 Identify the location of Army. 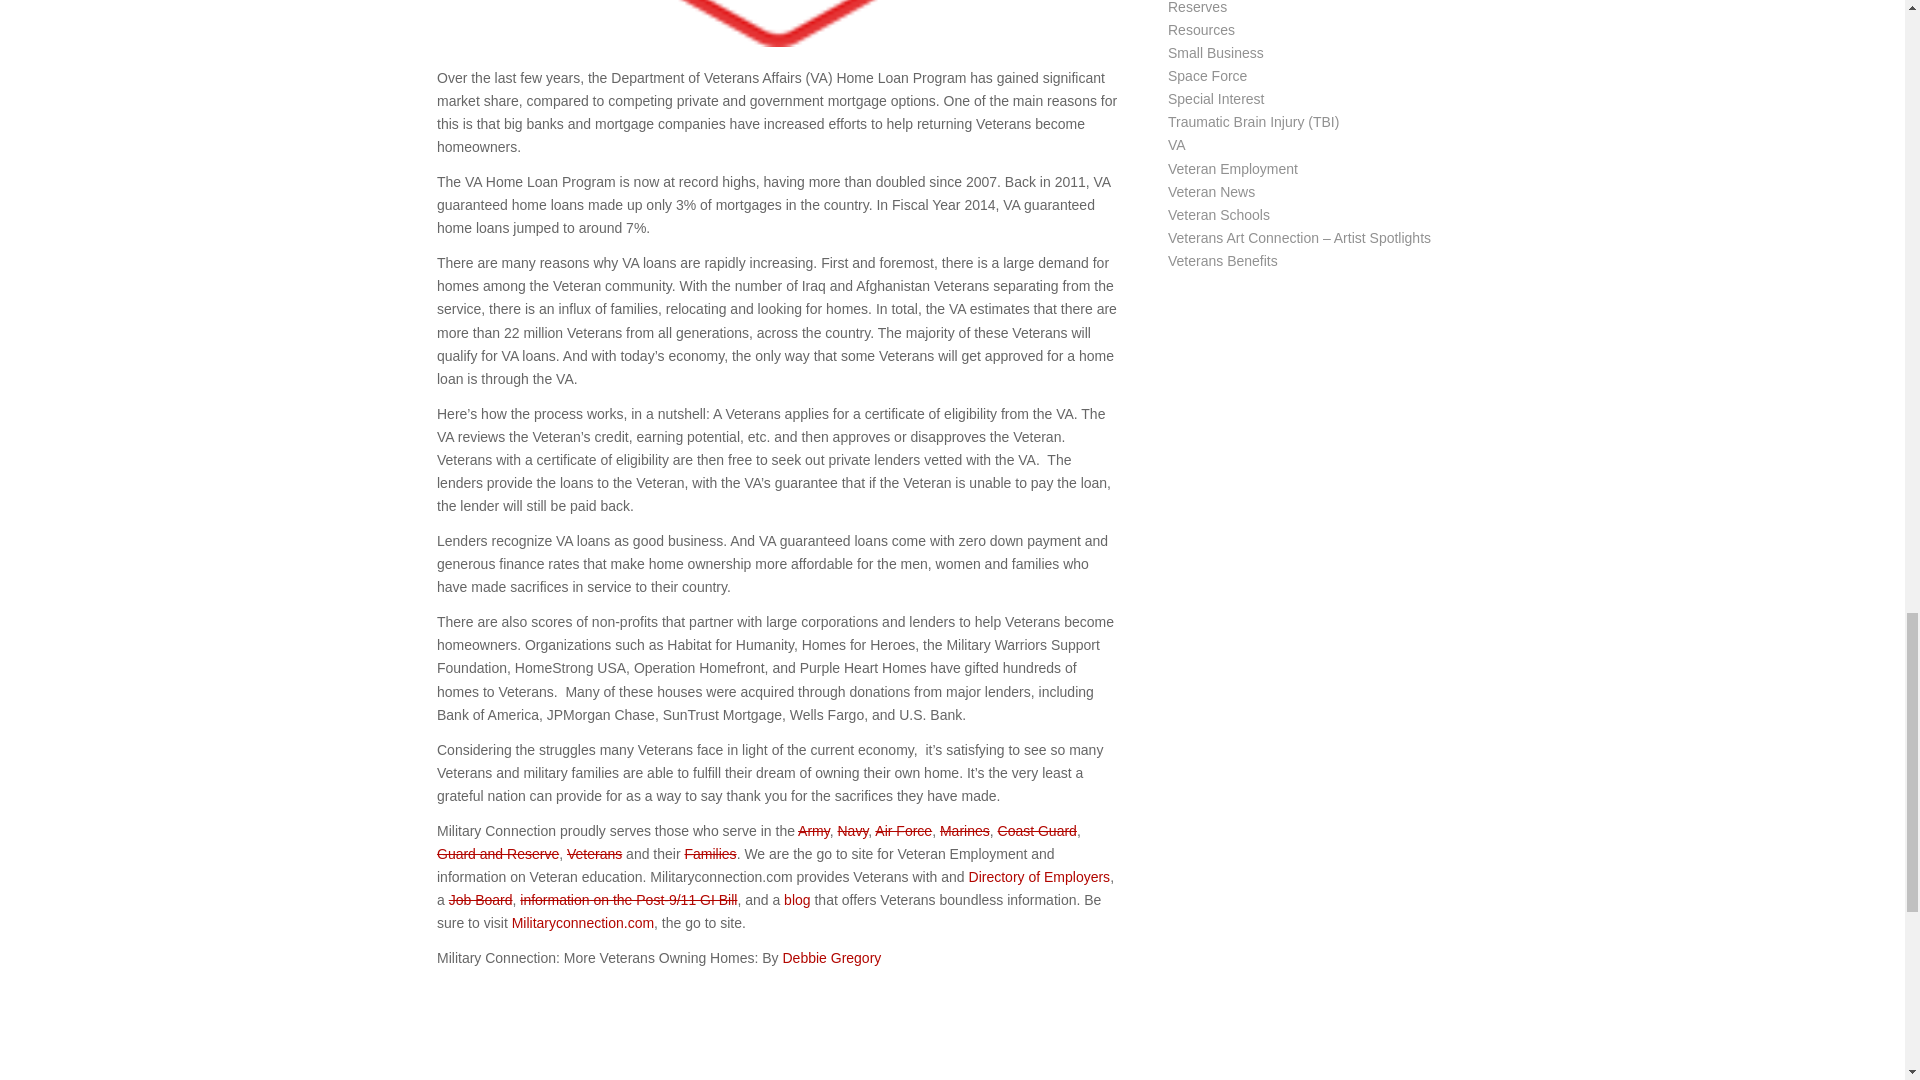
(814, 830).